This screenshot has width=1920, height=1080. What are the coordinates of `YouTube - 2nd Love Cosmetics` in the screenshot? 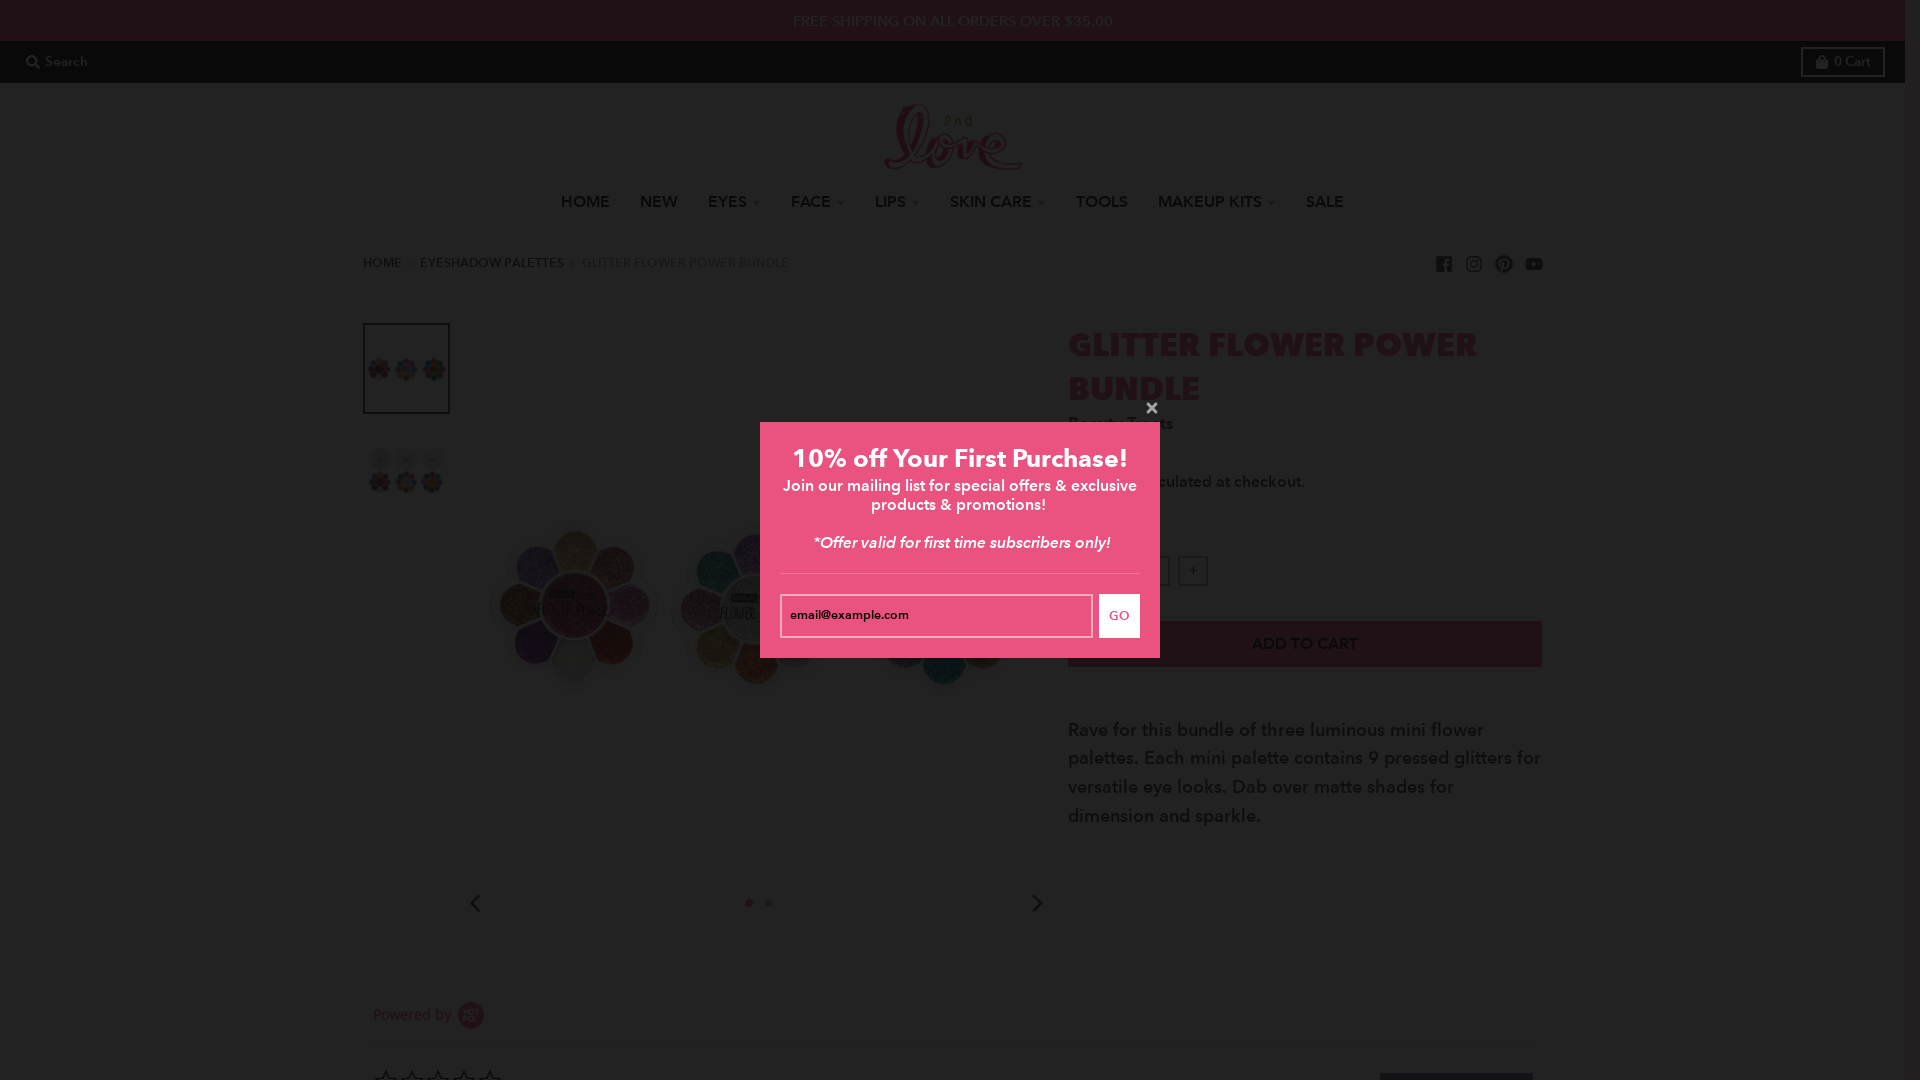 It's located at (1533, 262).